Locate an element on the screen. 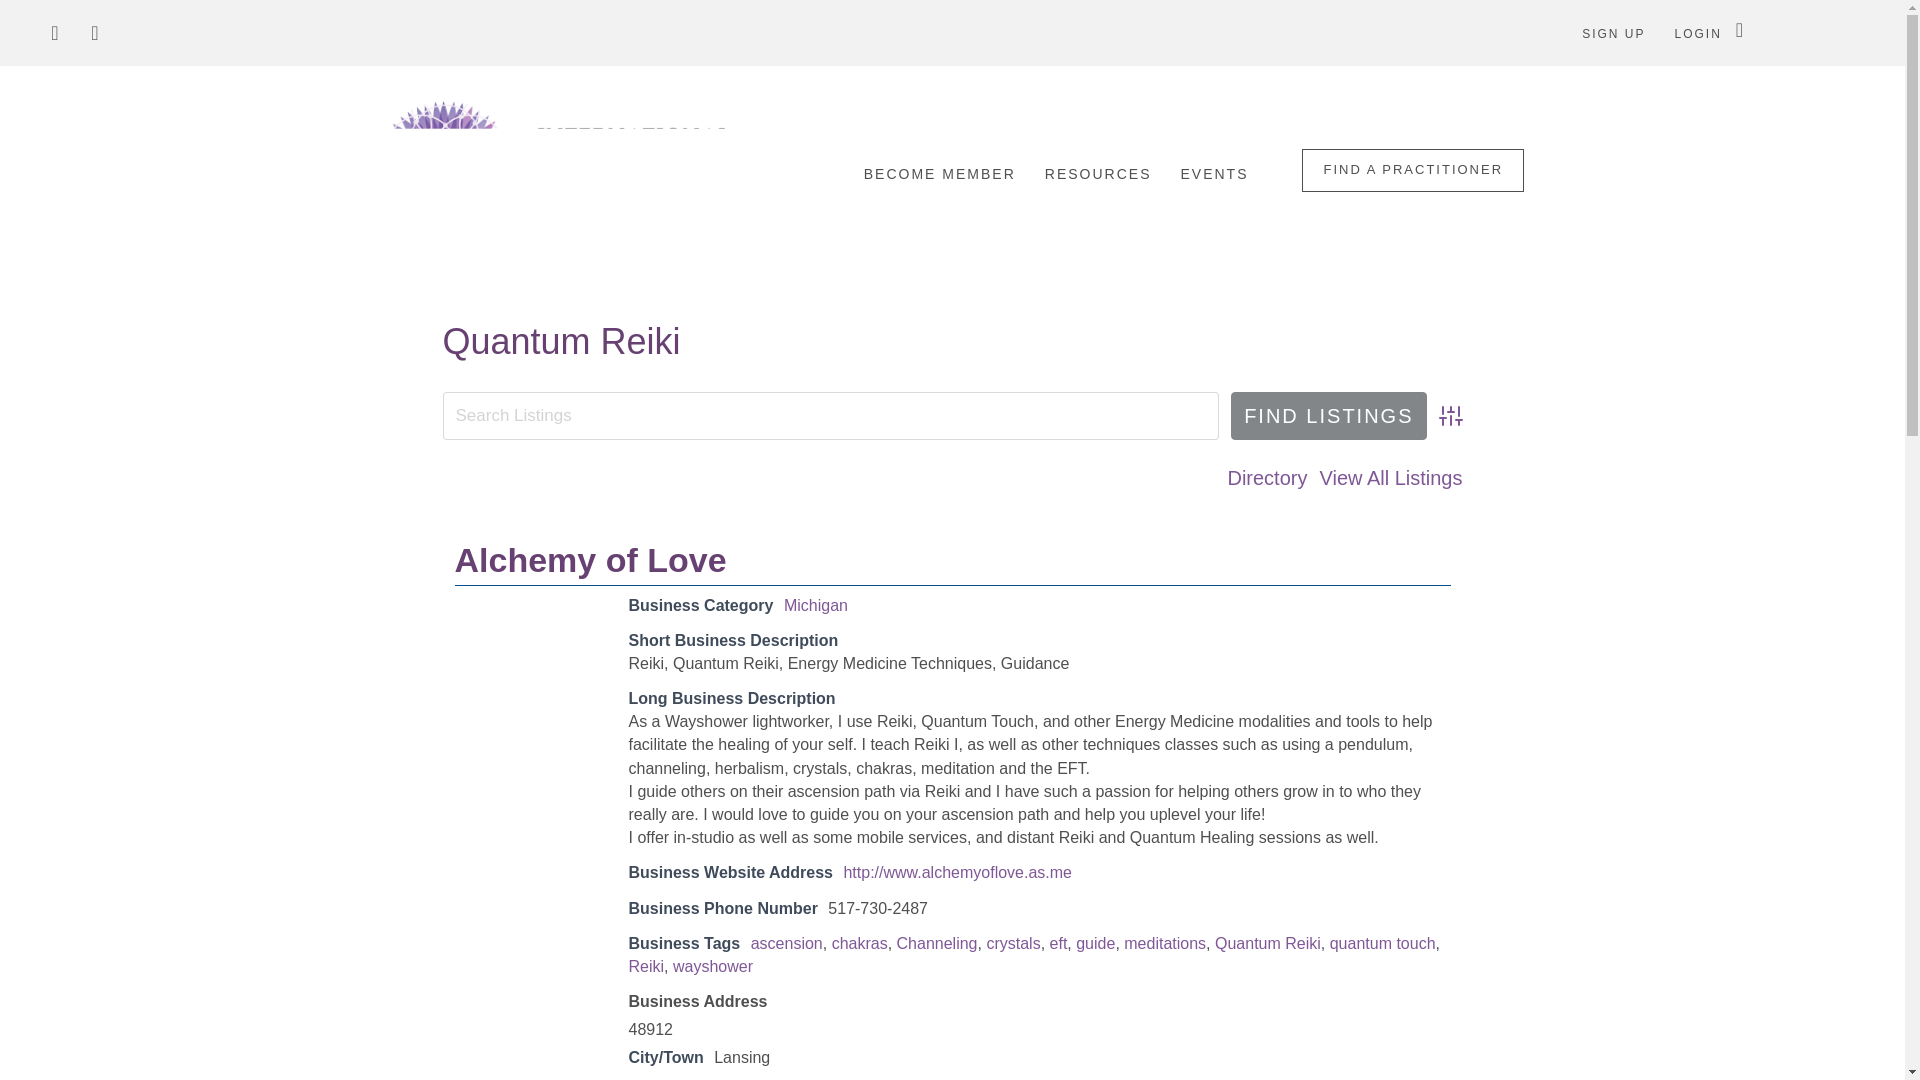 The image size is (1920, 1080). Reiki is located at coordinates (646, 966).